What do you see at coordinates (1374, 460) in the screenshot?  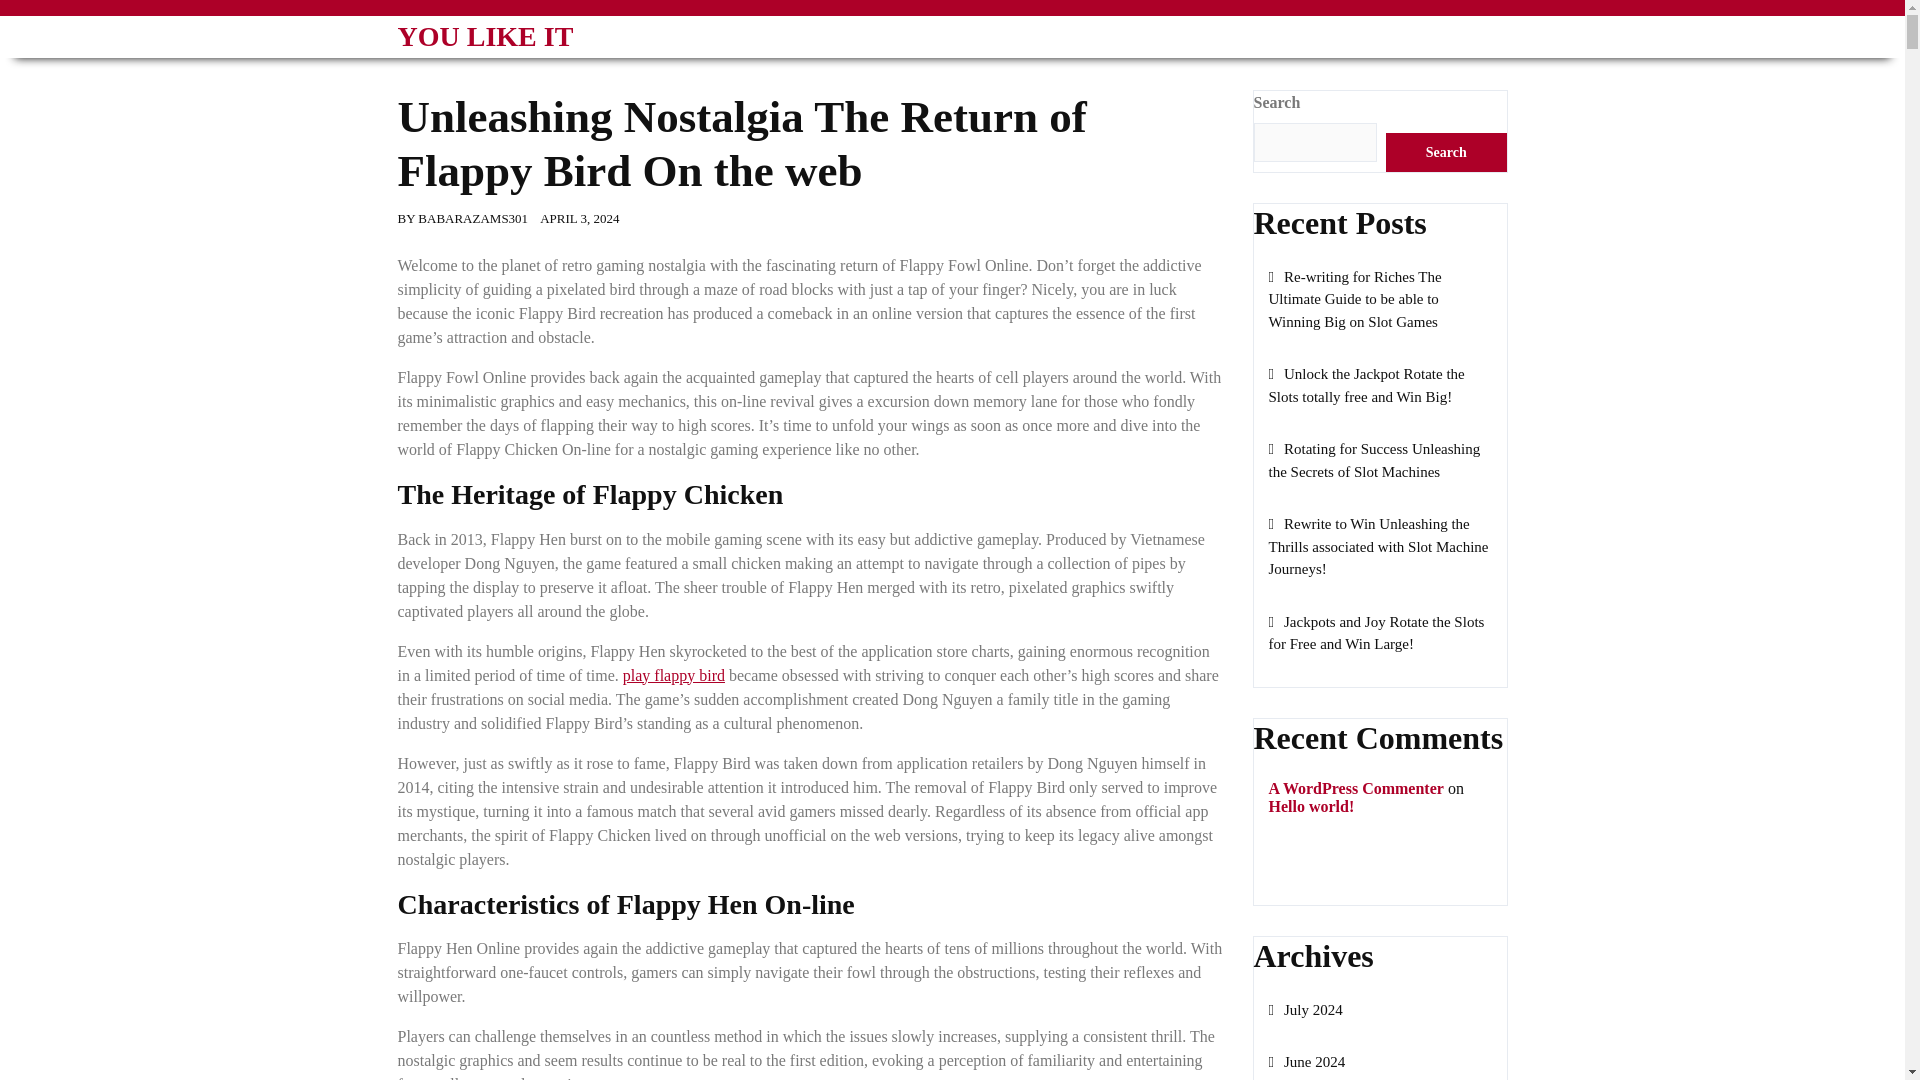 I see `Rotating for Success Unleashing the Secrets of Slot Machines` at bounding box center [1374, 460].